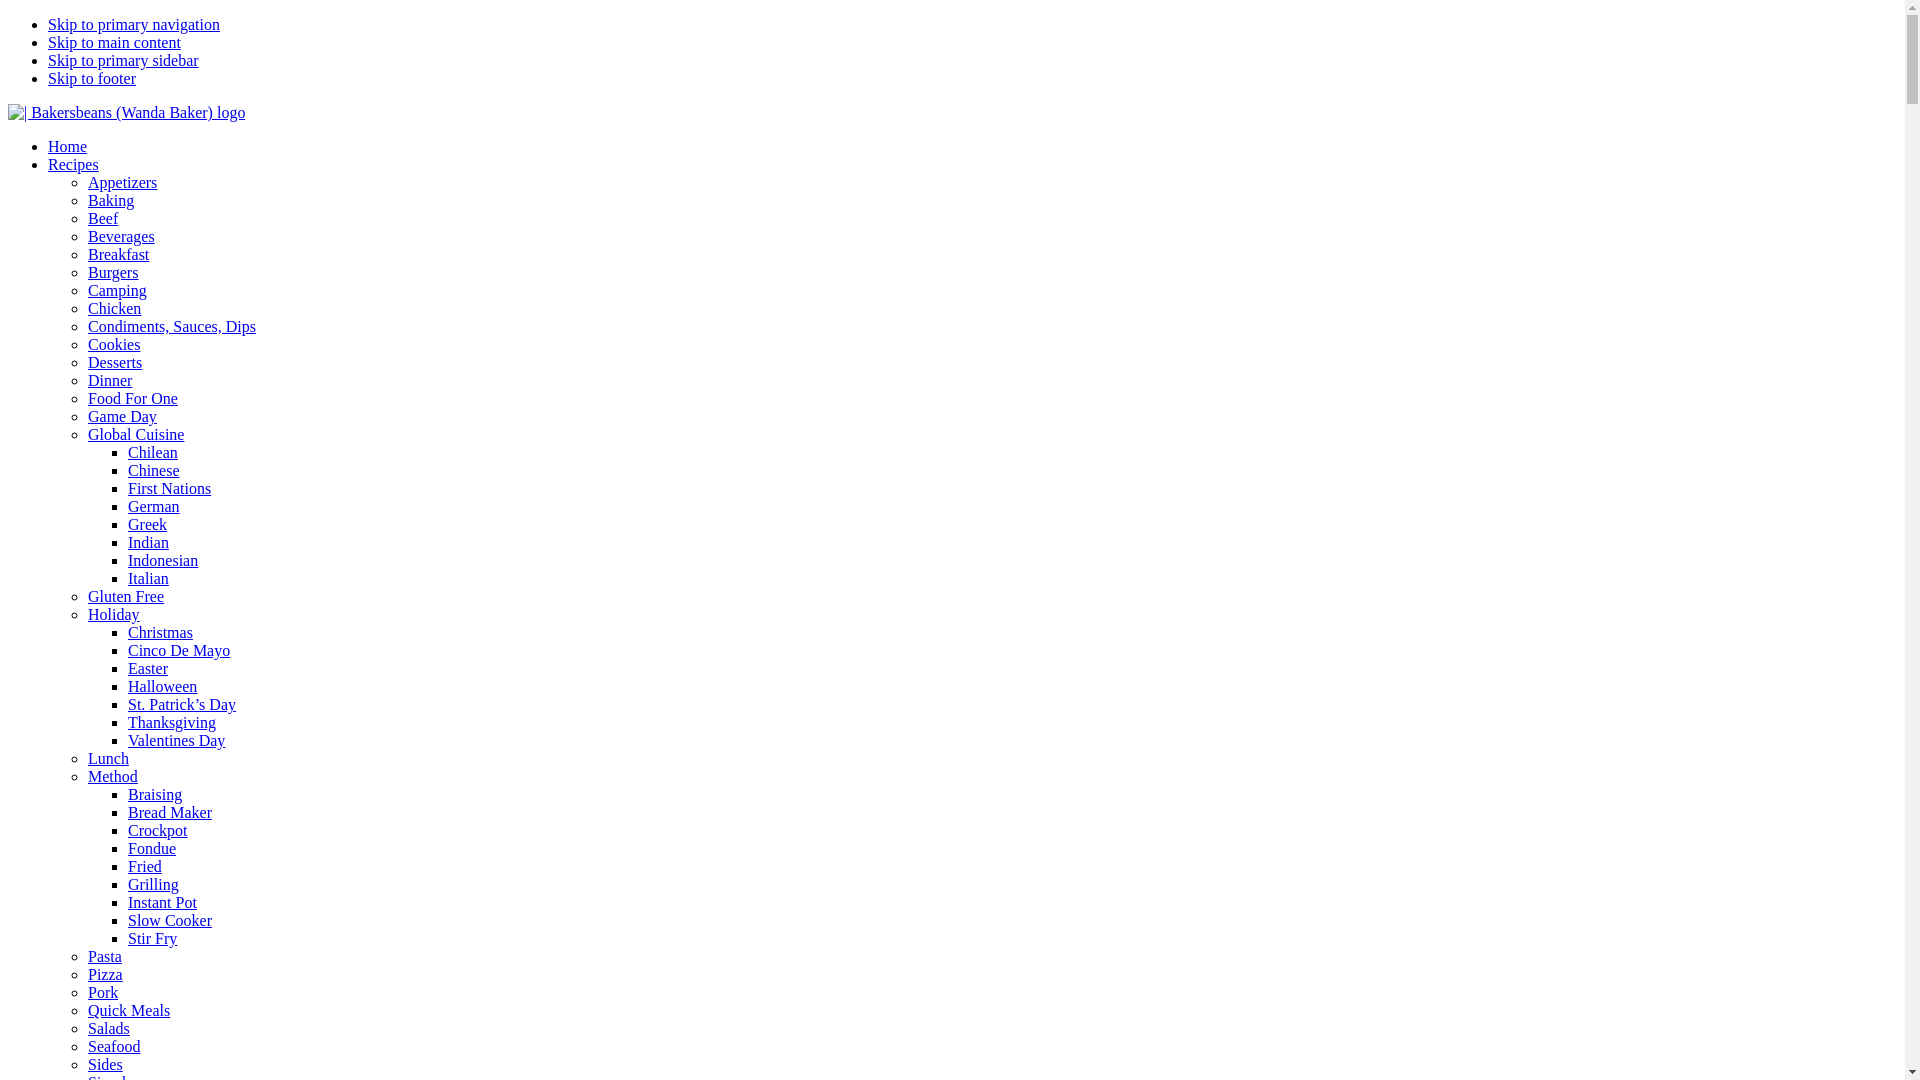 This screenshot has height=1080, width=1920. What do you see at coordinates (153, 452) in the screenshot?
I see `Chilean` at bounding box center [153, 452].